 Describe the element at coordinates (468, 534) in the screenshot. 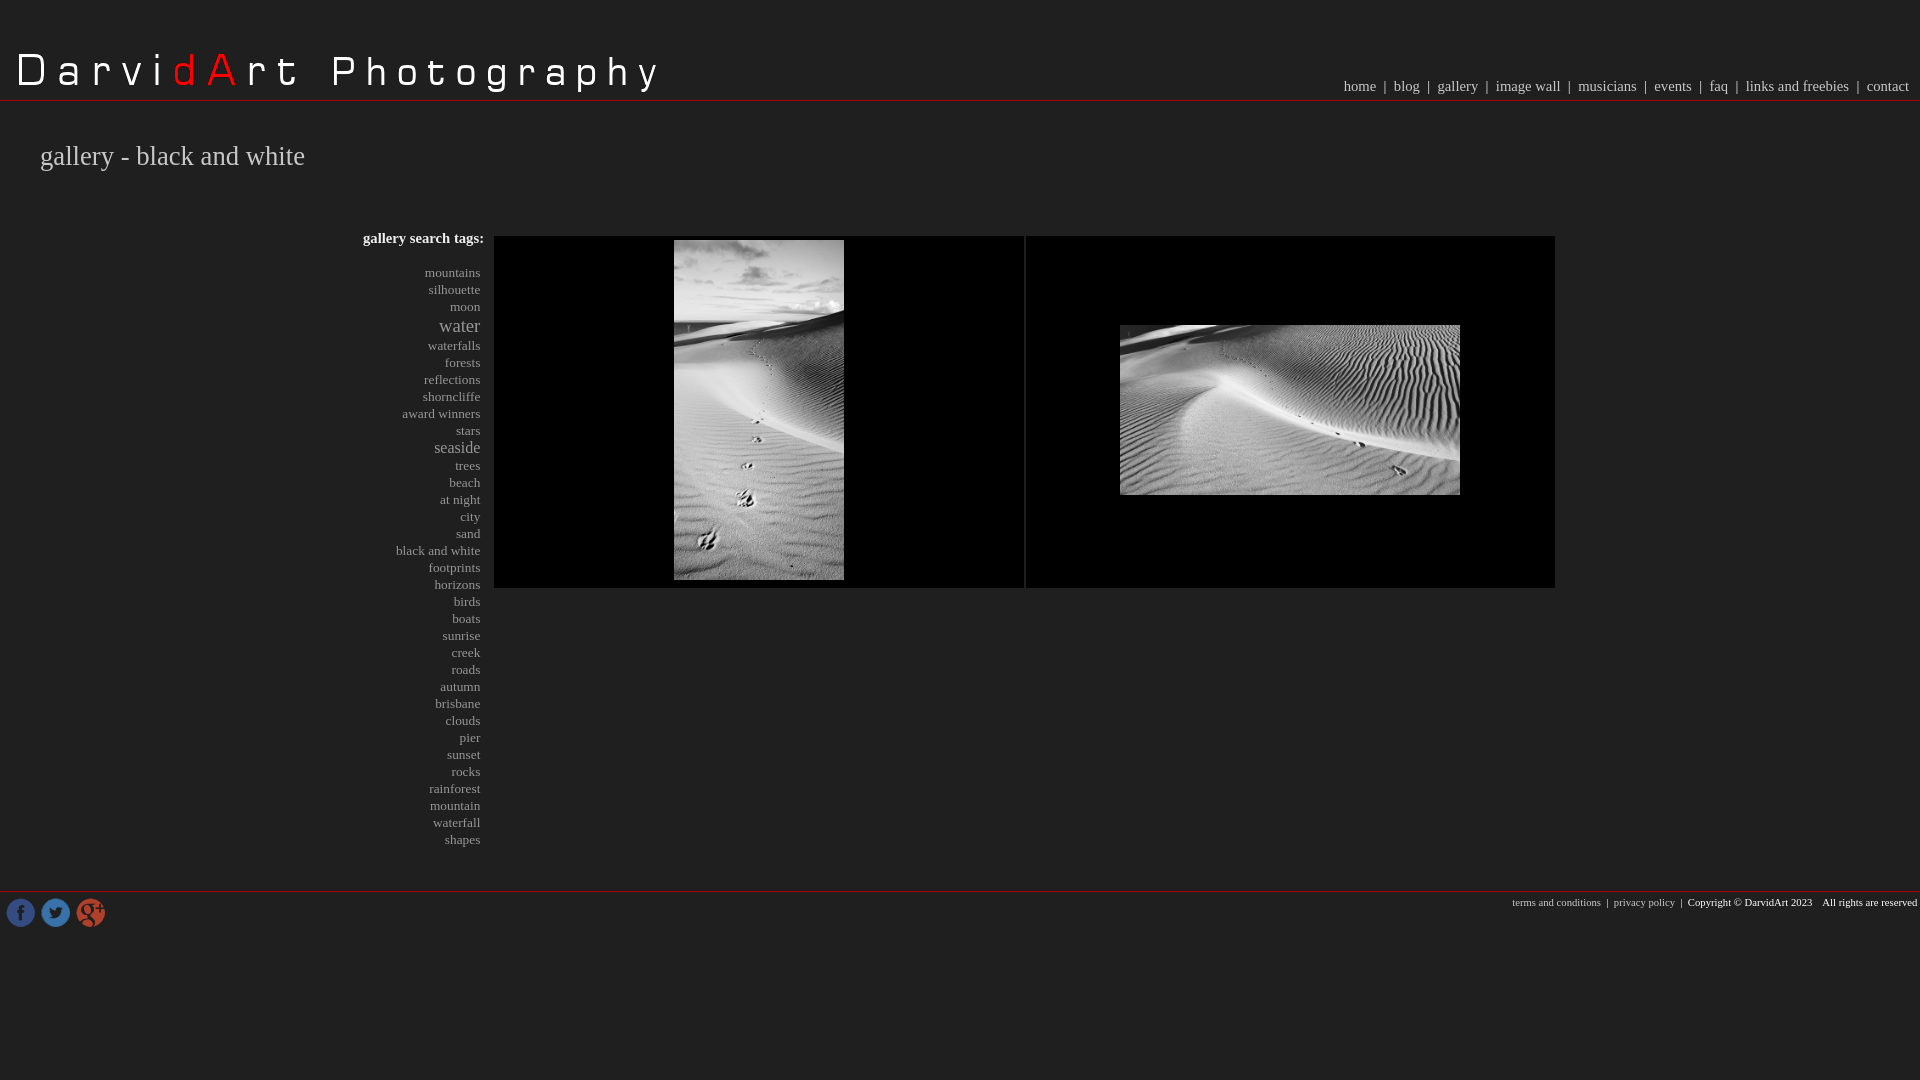

I see `sand` at that location.